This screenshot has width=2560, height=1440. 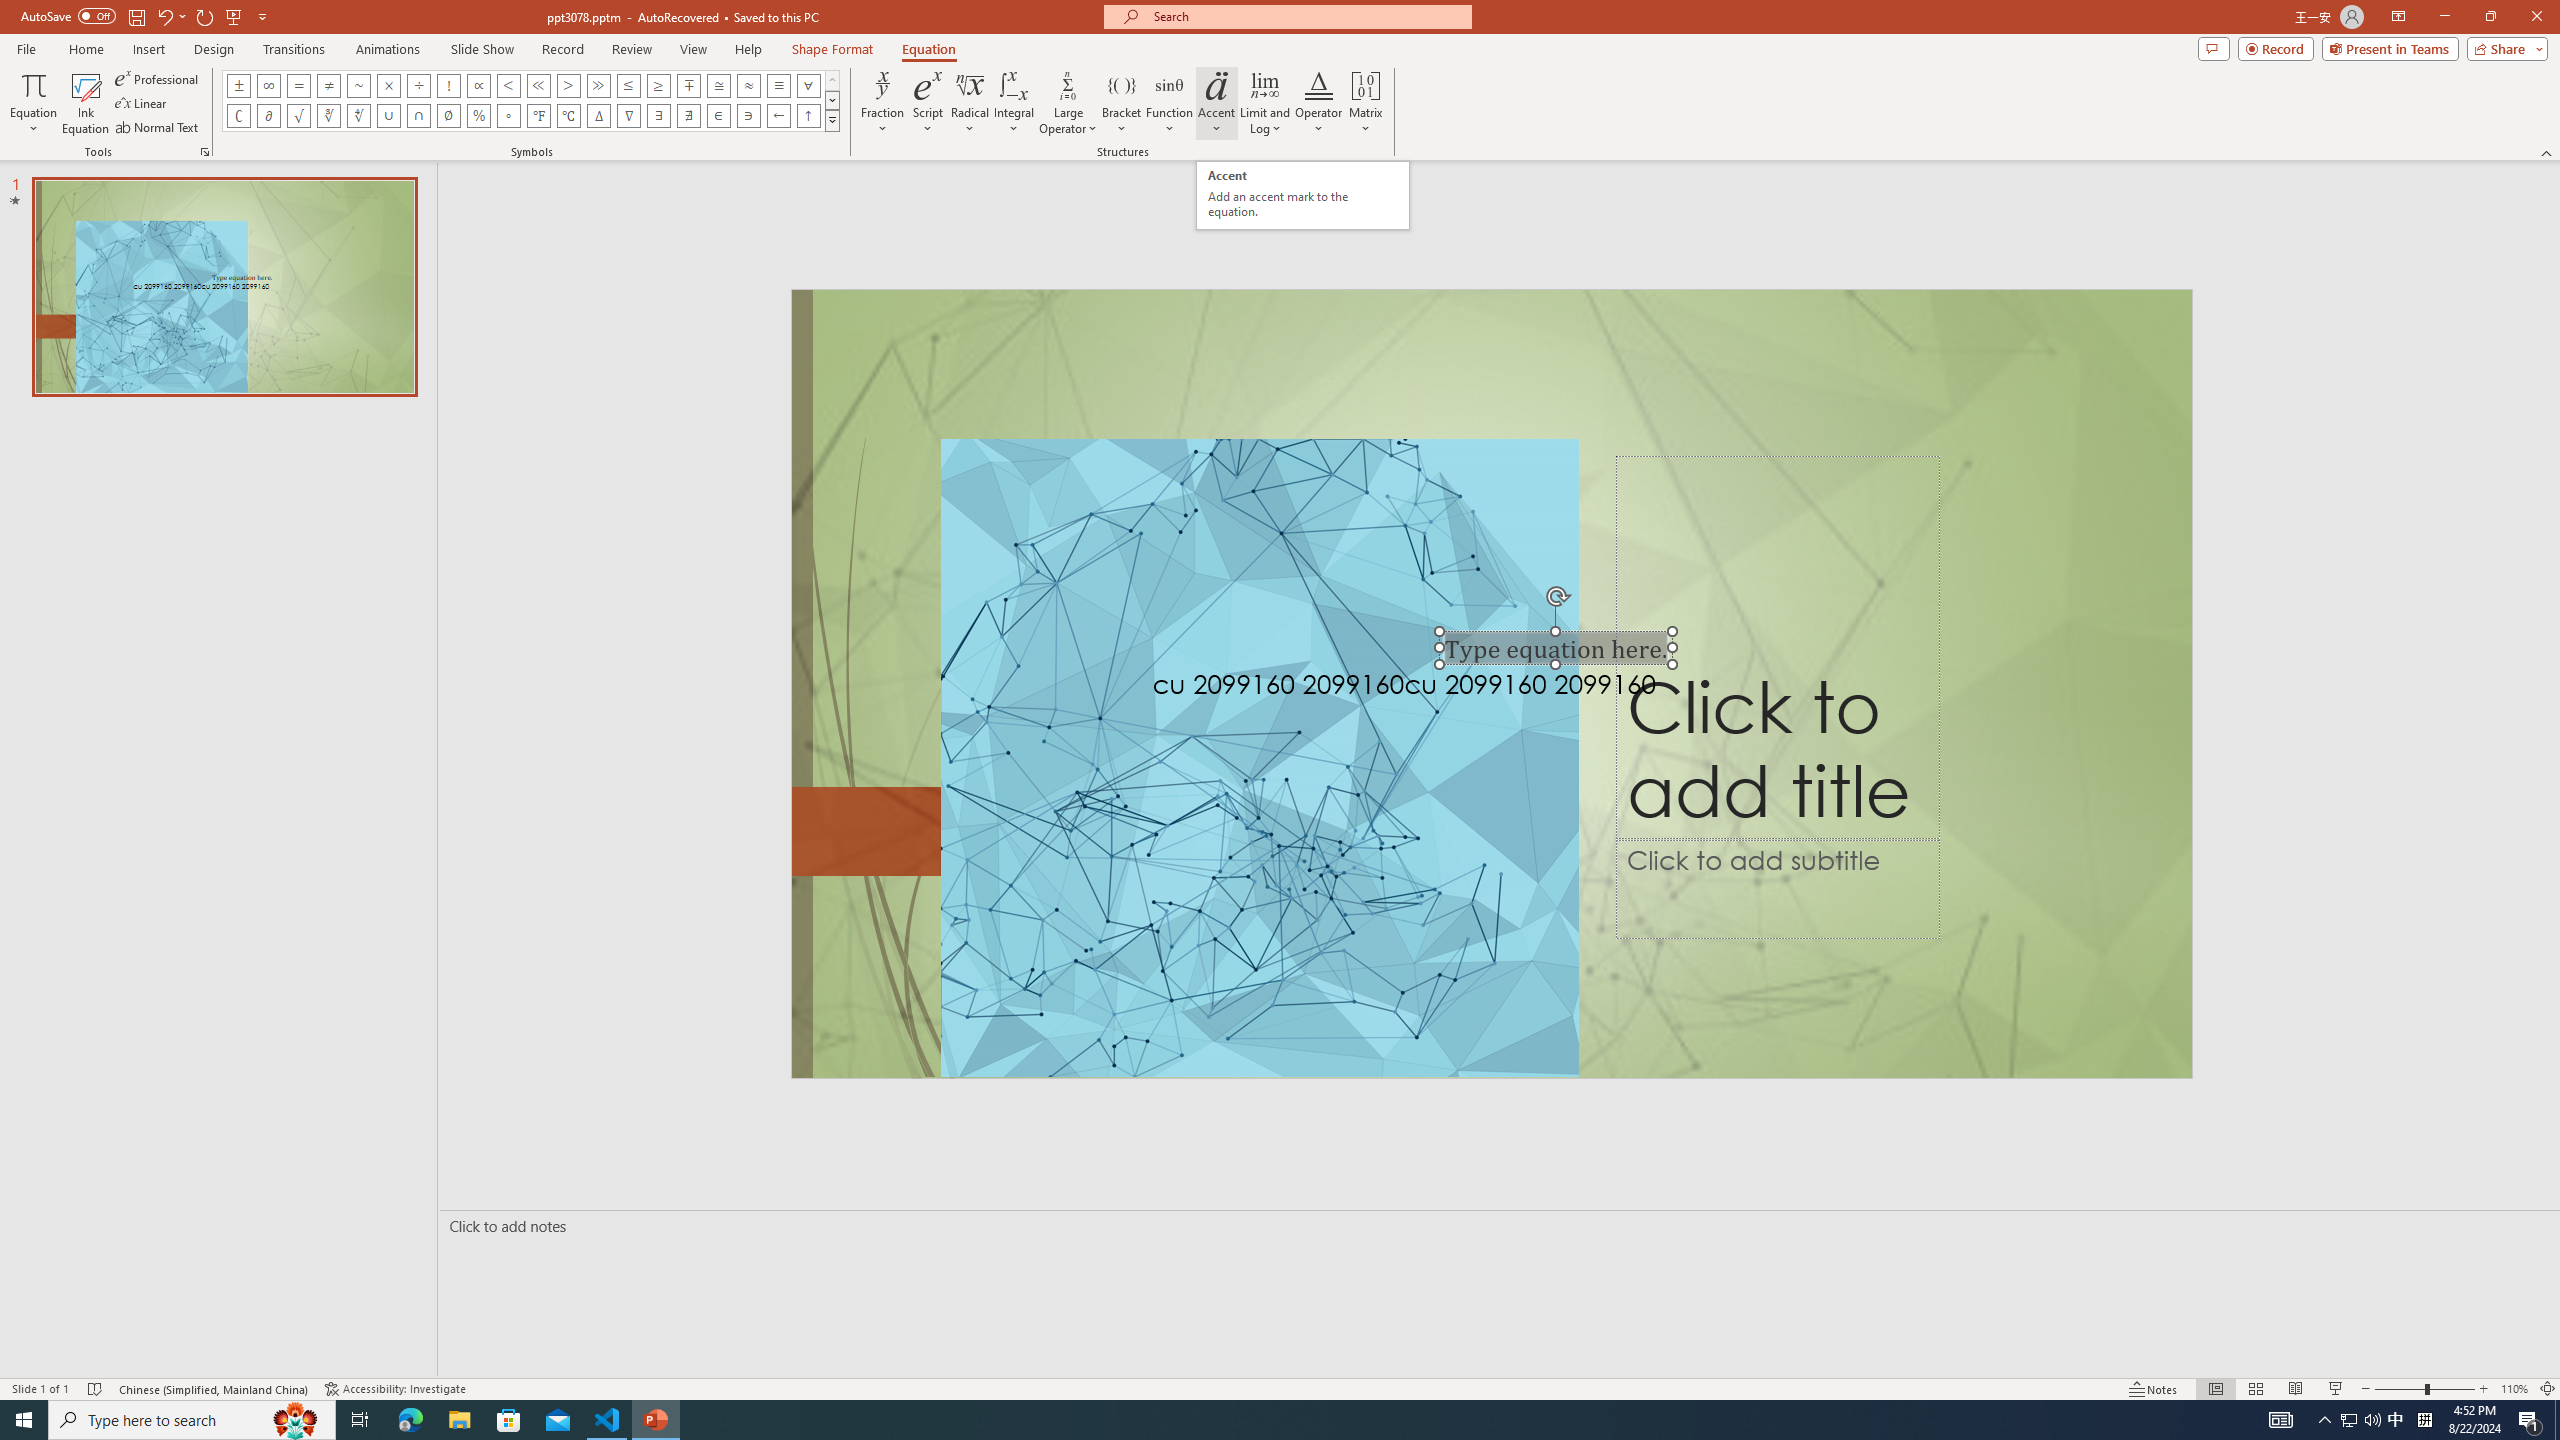 I want to click on Equation Symbol Degrees Fahrenheit, so click(x=538, y=116).